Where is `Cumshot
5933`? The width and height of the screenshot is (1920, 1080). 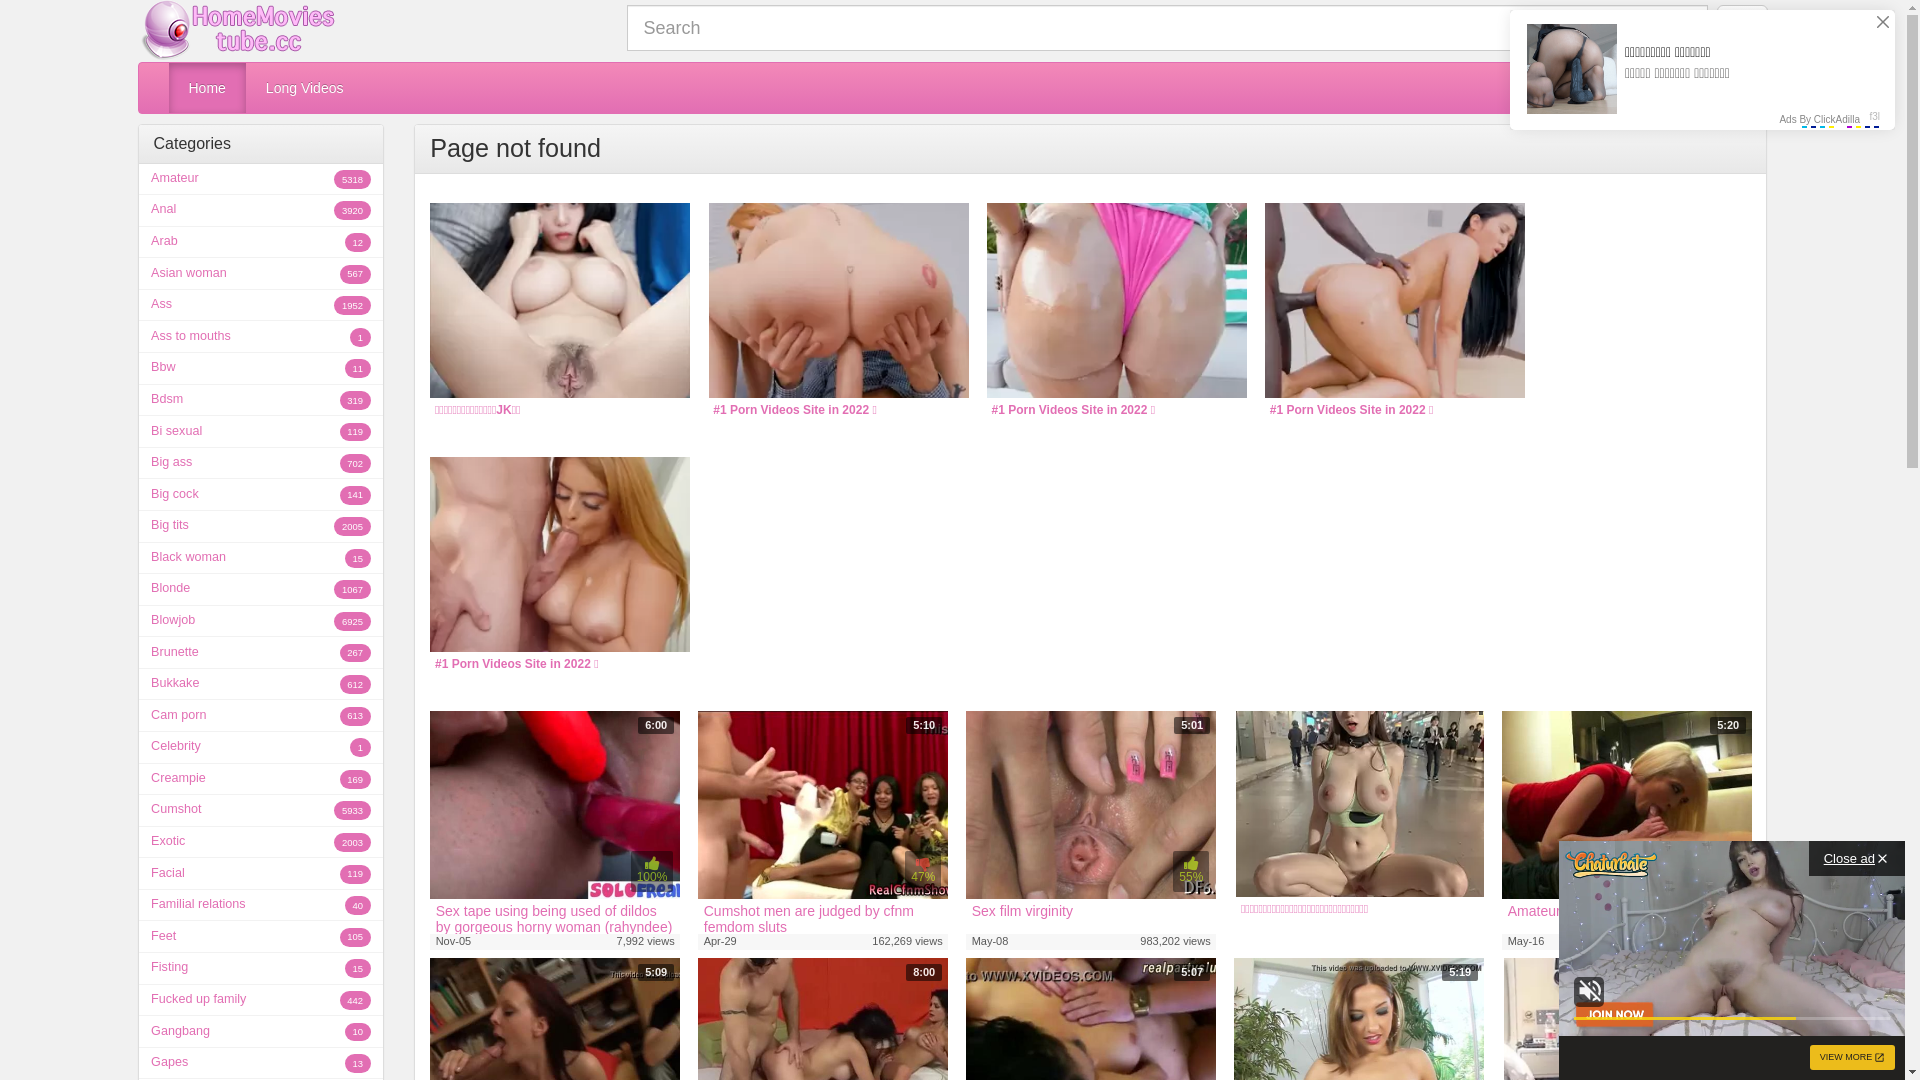
Cumshot
5933 is located at coordinates (260, 811).